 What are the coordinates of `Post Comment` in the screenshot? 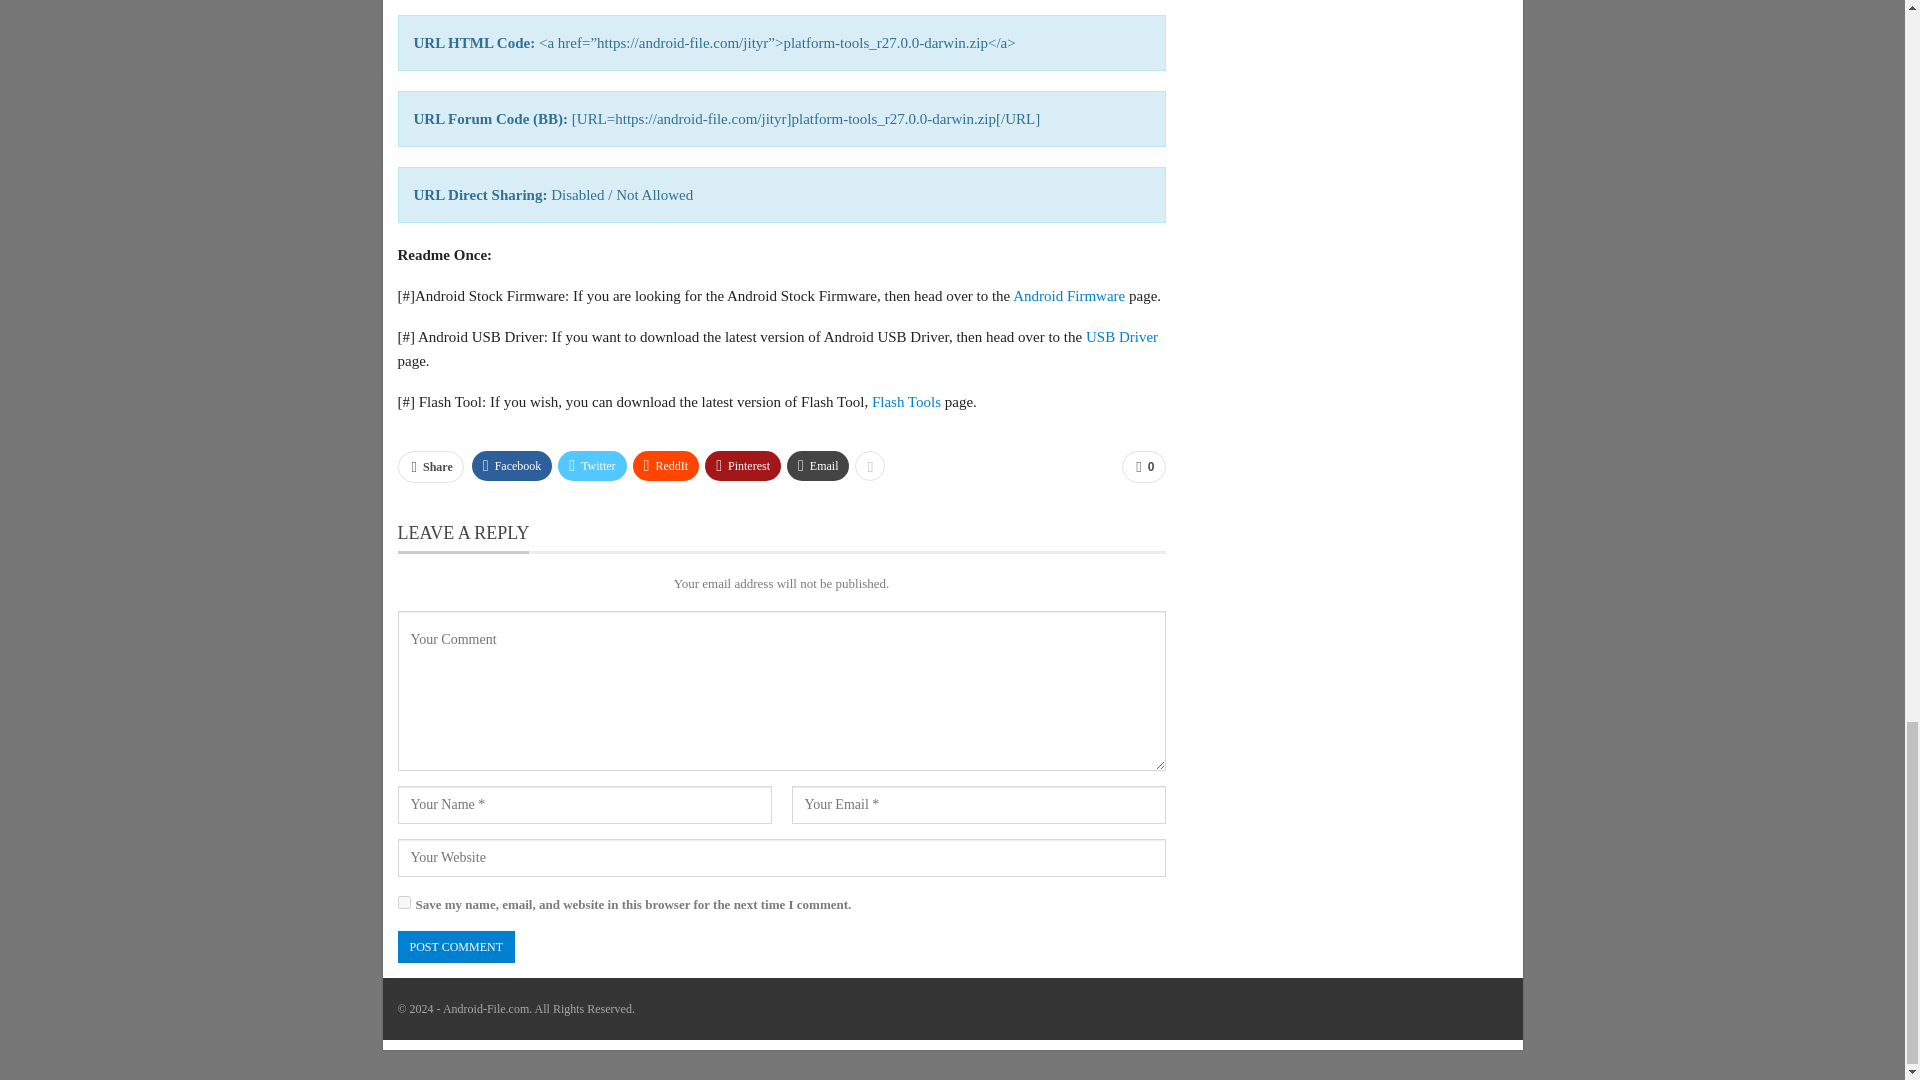 It's located at (456, 947).